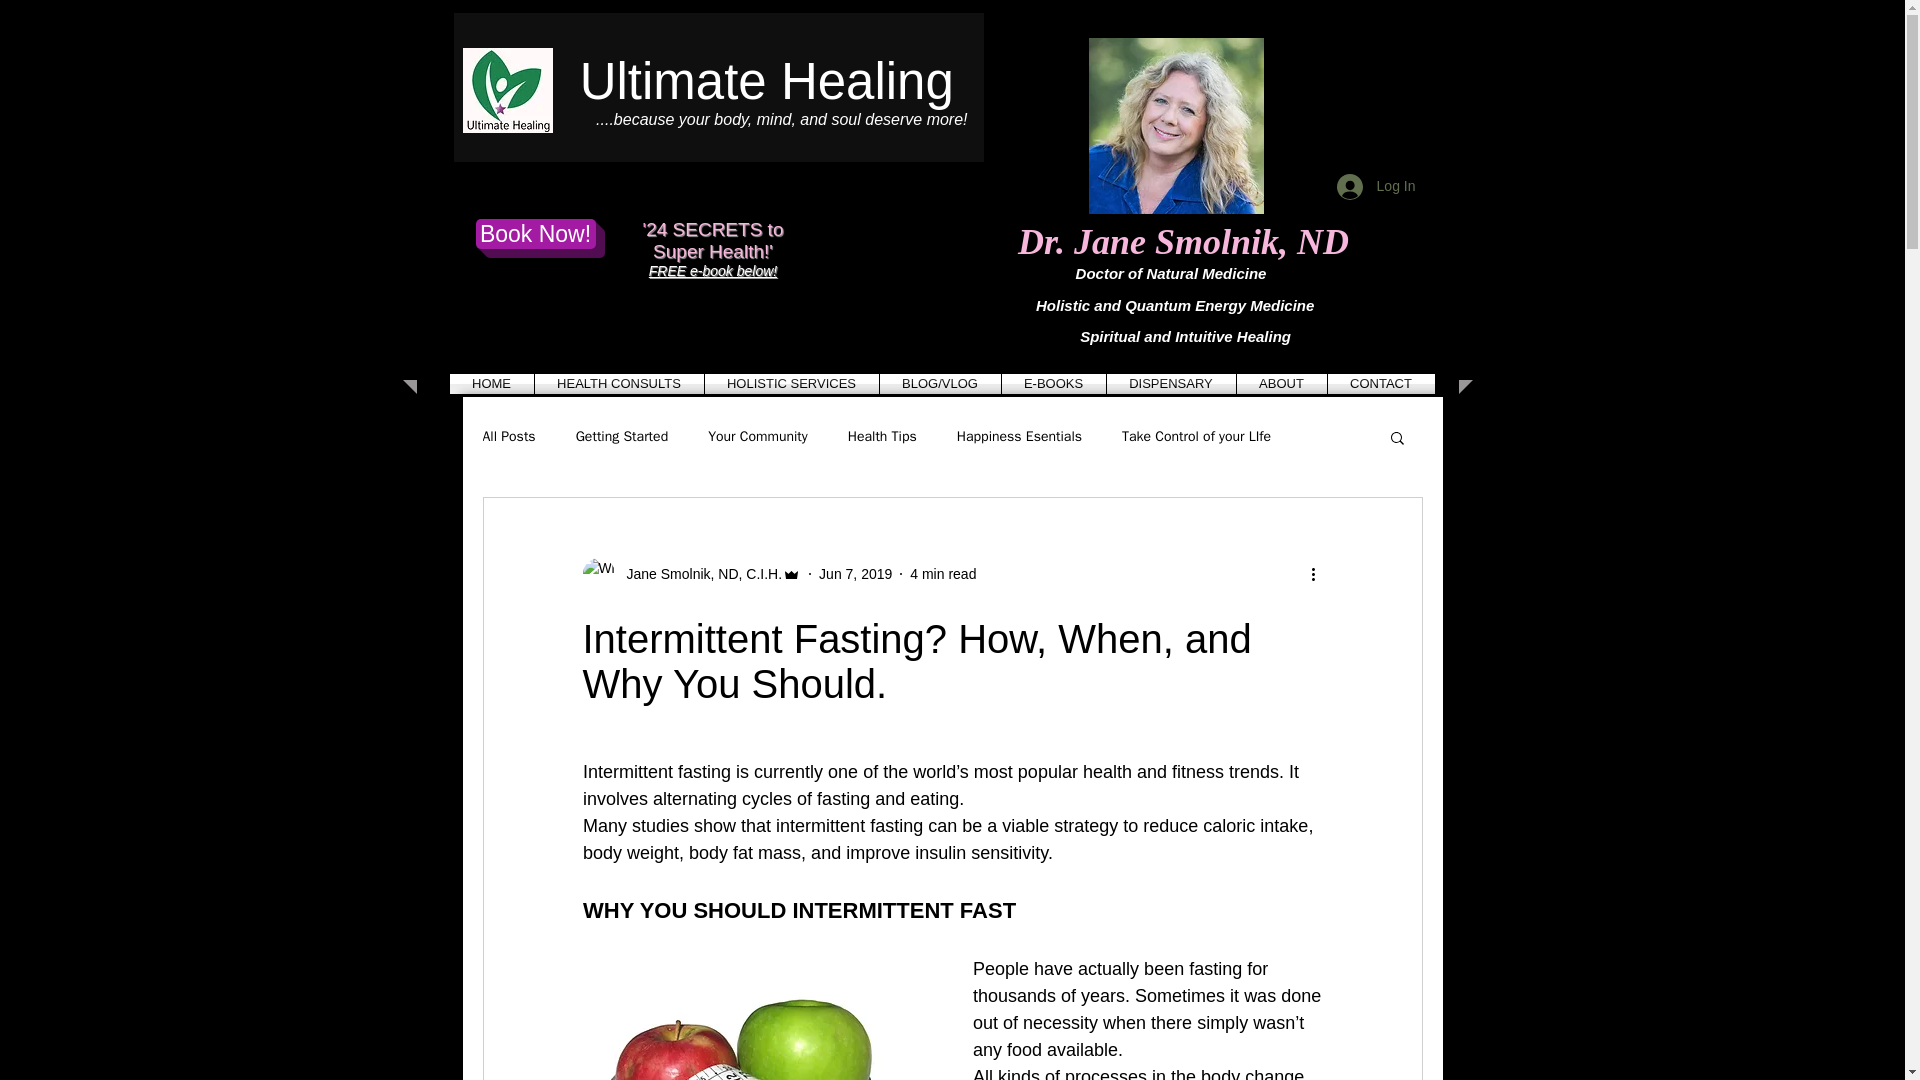 This screenshot has width=1920, height=1080. Describe the element at coordinates (622, 436) in the screenshot. I see `Getting Started` at that location.